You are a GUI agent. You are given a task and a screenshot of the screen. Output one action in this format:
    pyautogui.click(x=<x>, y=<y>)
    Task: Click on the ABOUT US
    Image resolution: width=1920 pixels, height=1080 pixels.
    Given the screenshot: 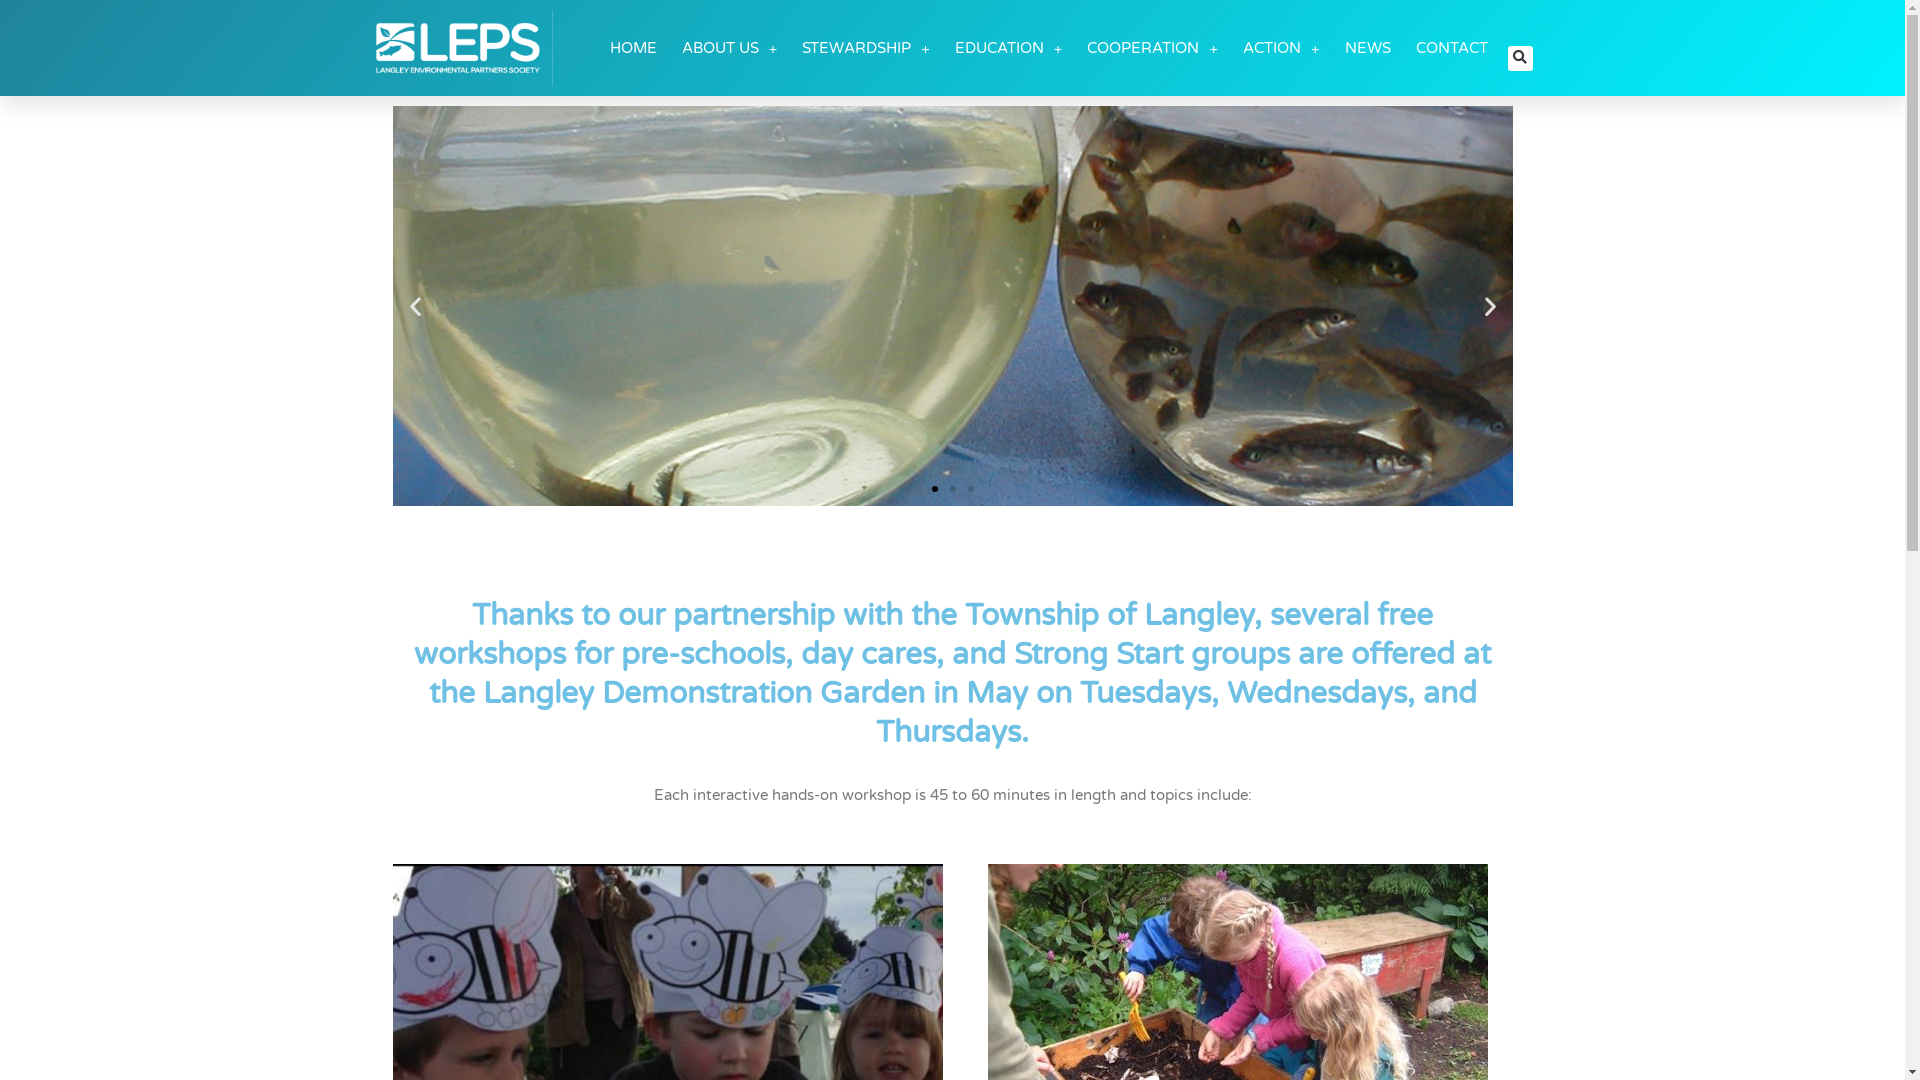 What is the action you would take?
    pyautogui.click(x=730, y=48)
    